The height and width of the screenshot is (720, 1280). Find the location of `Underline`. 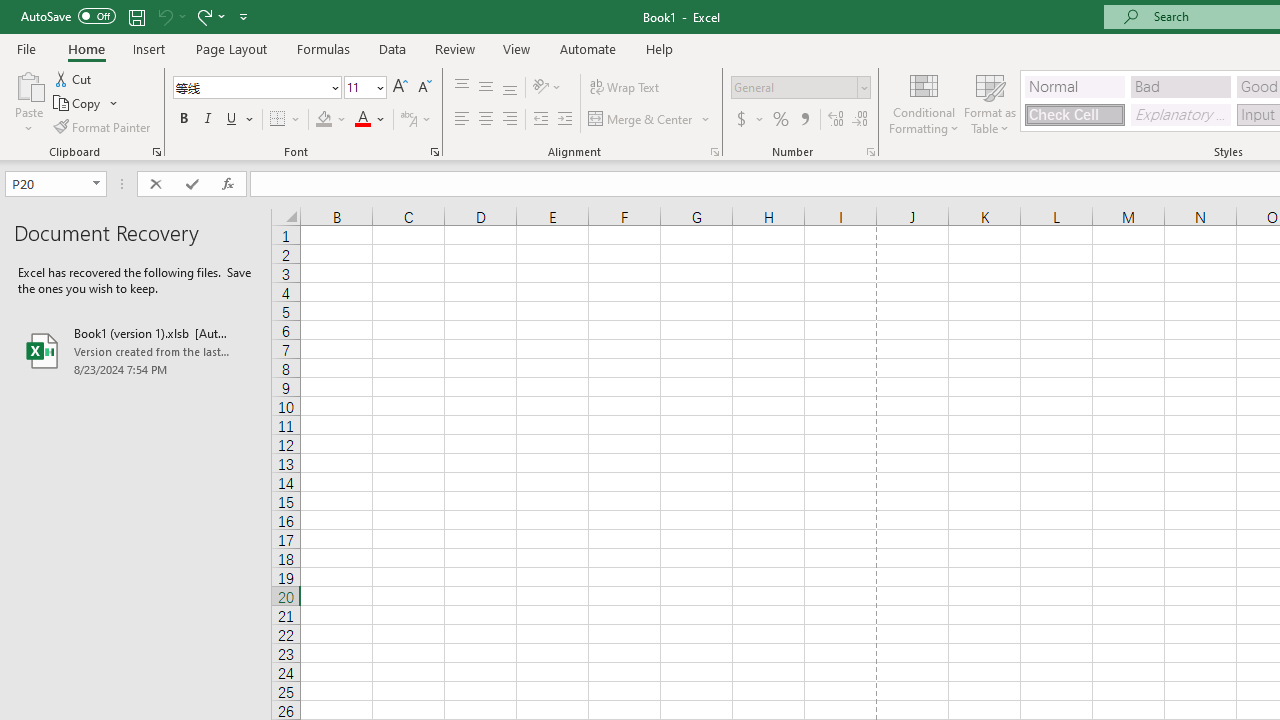

Underline is located at coordinates (232, 120).